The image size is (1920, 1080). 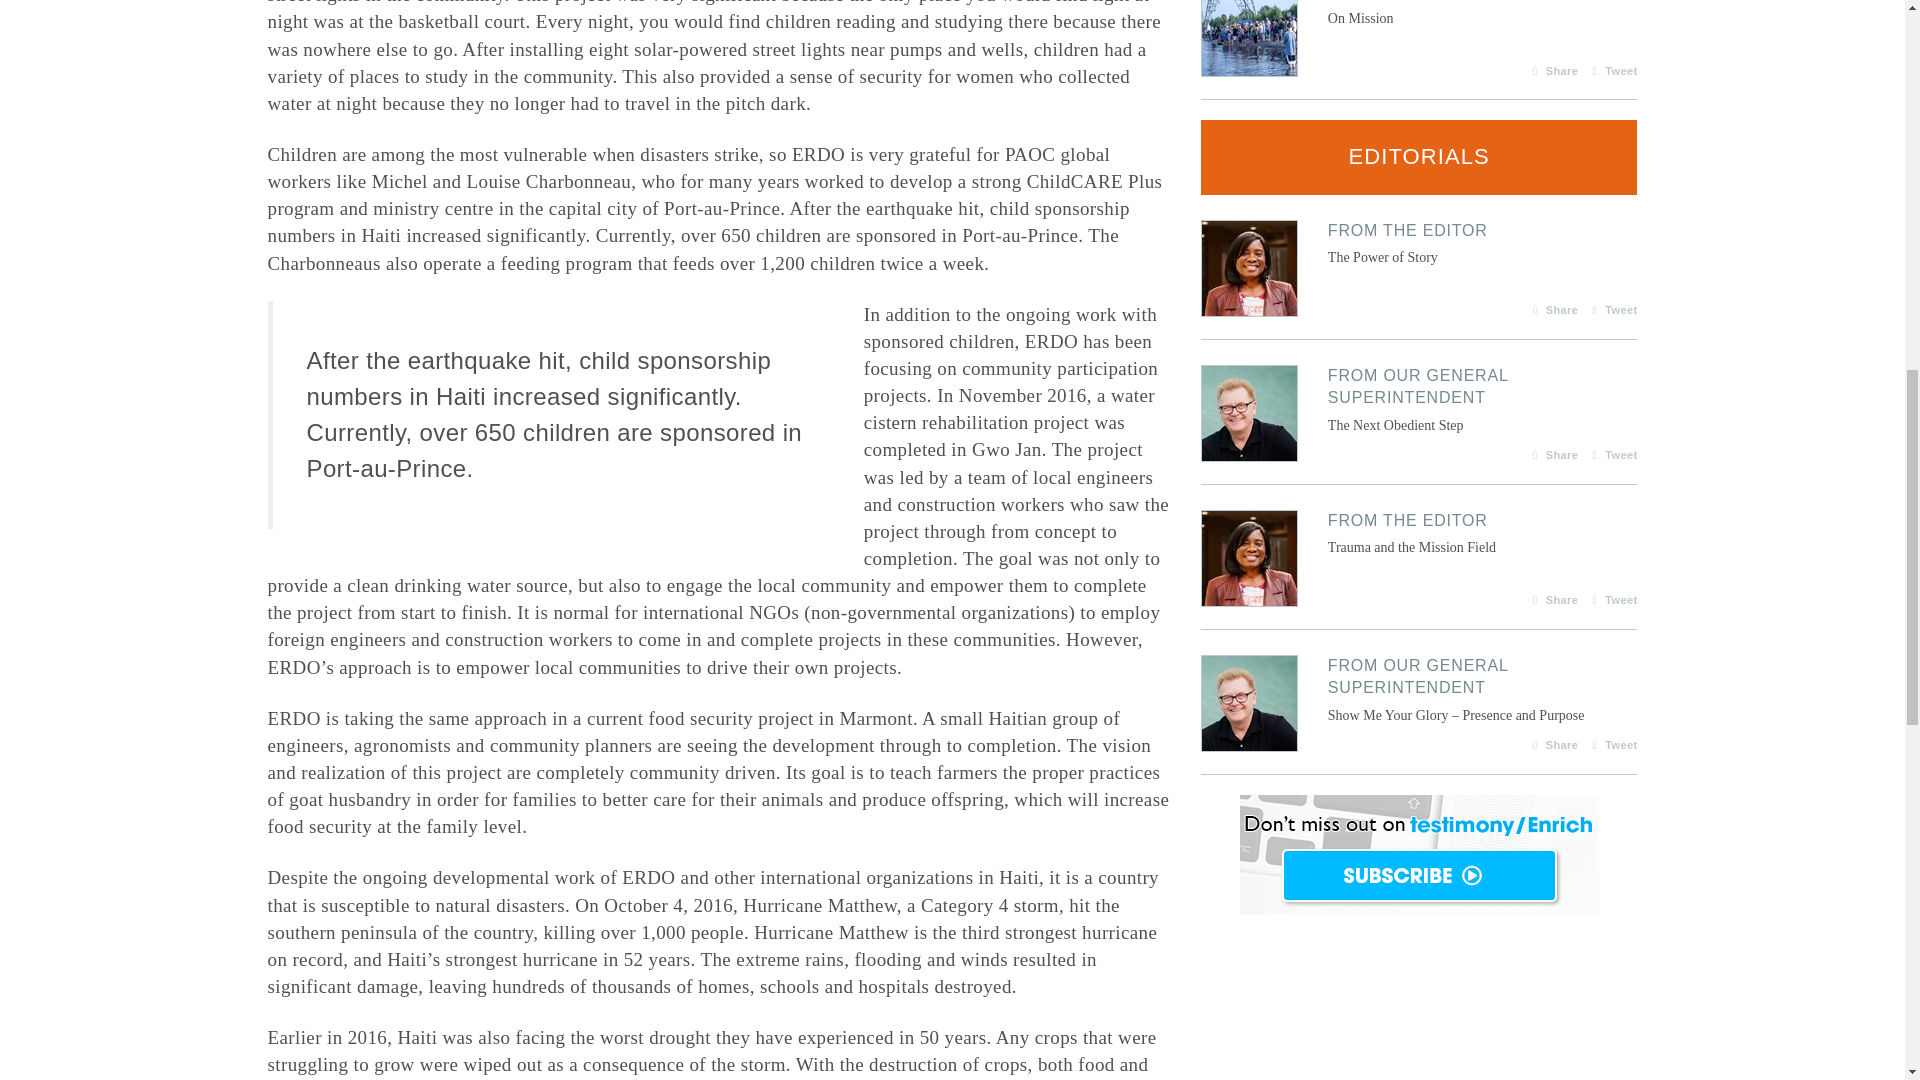 I want to click on Share, so click(x=1610, y=71).